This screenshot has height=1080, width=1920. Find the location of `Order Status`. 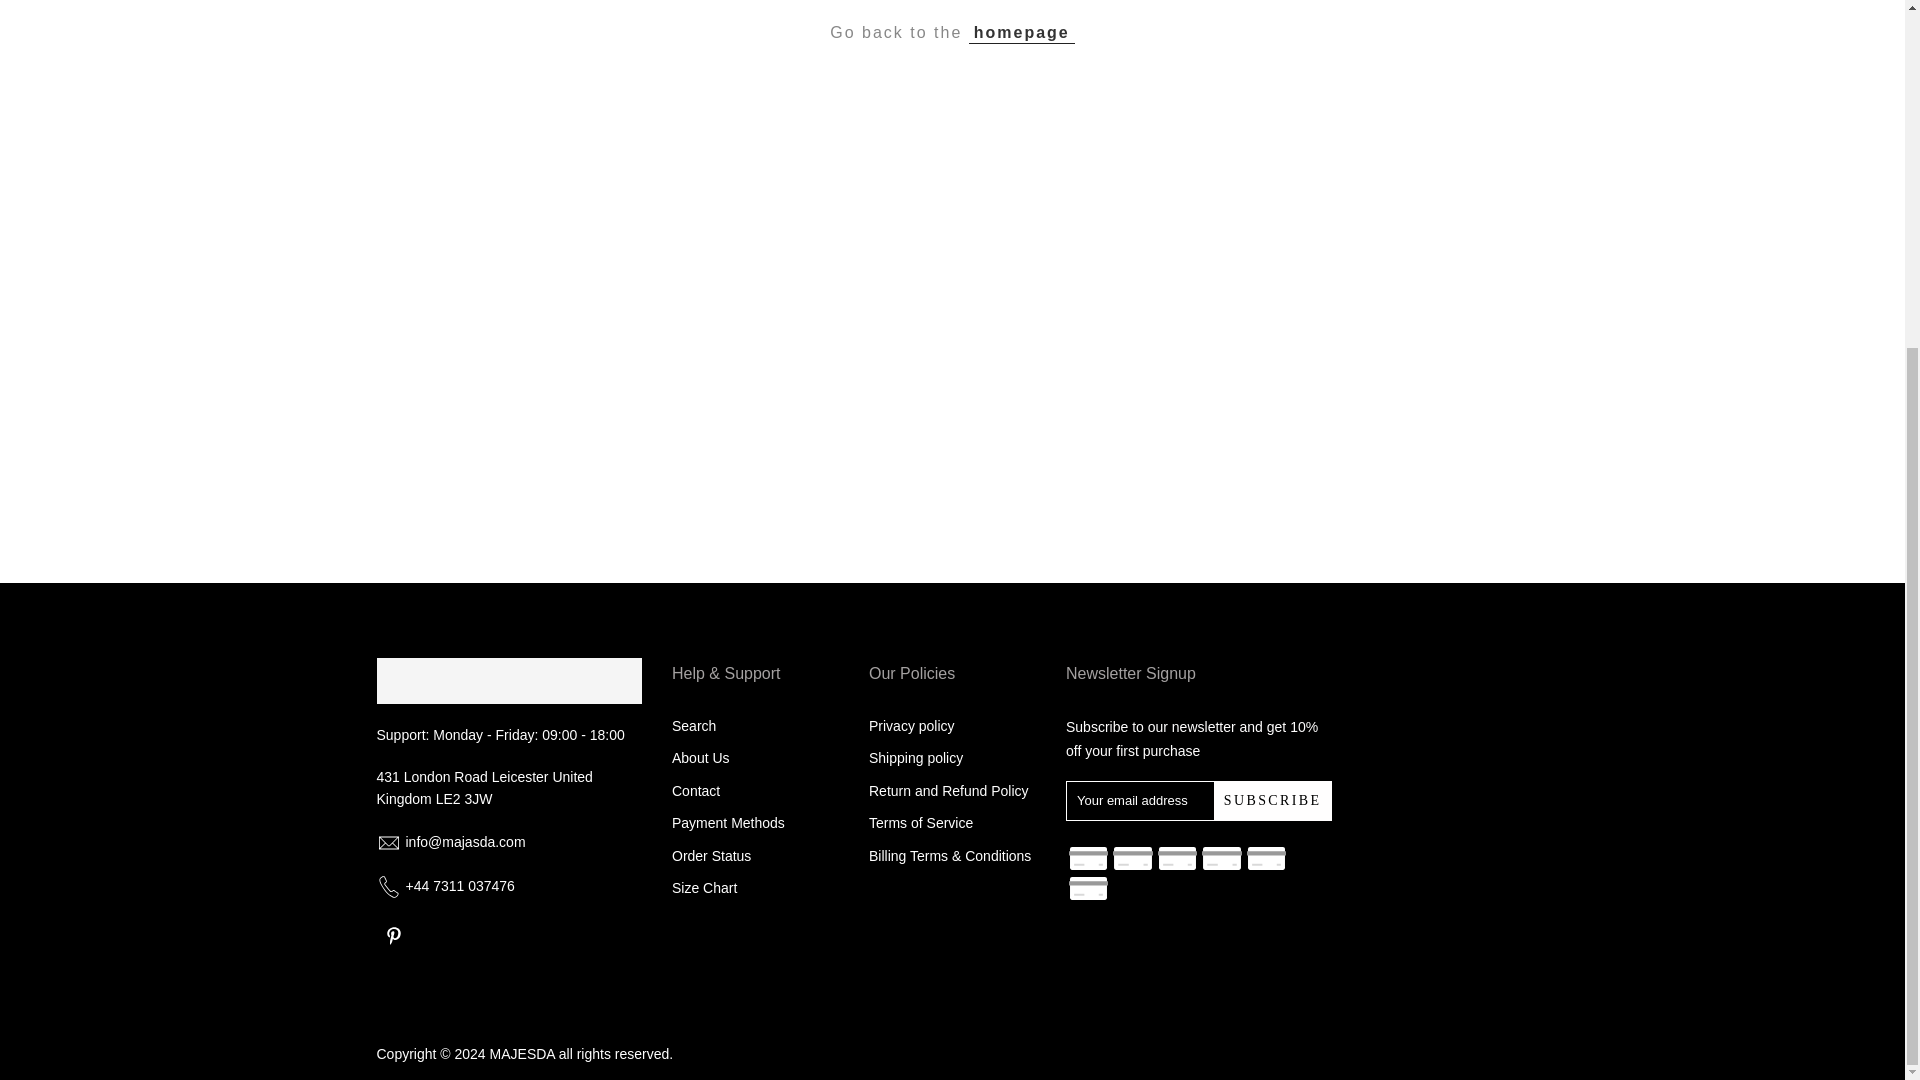

Order Status is located at coordinates (711, 856).